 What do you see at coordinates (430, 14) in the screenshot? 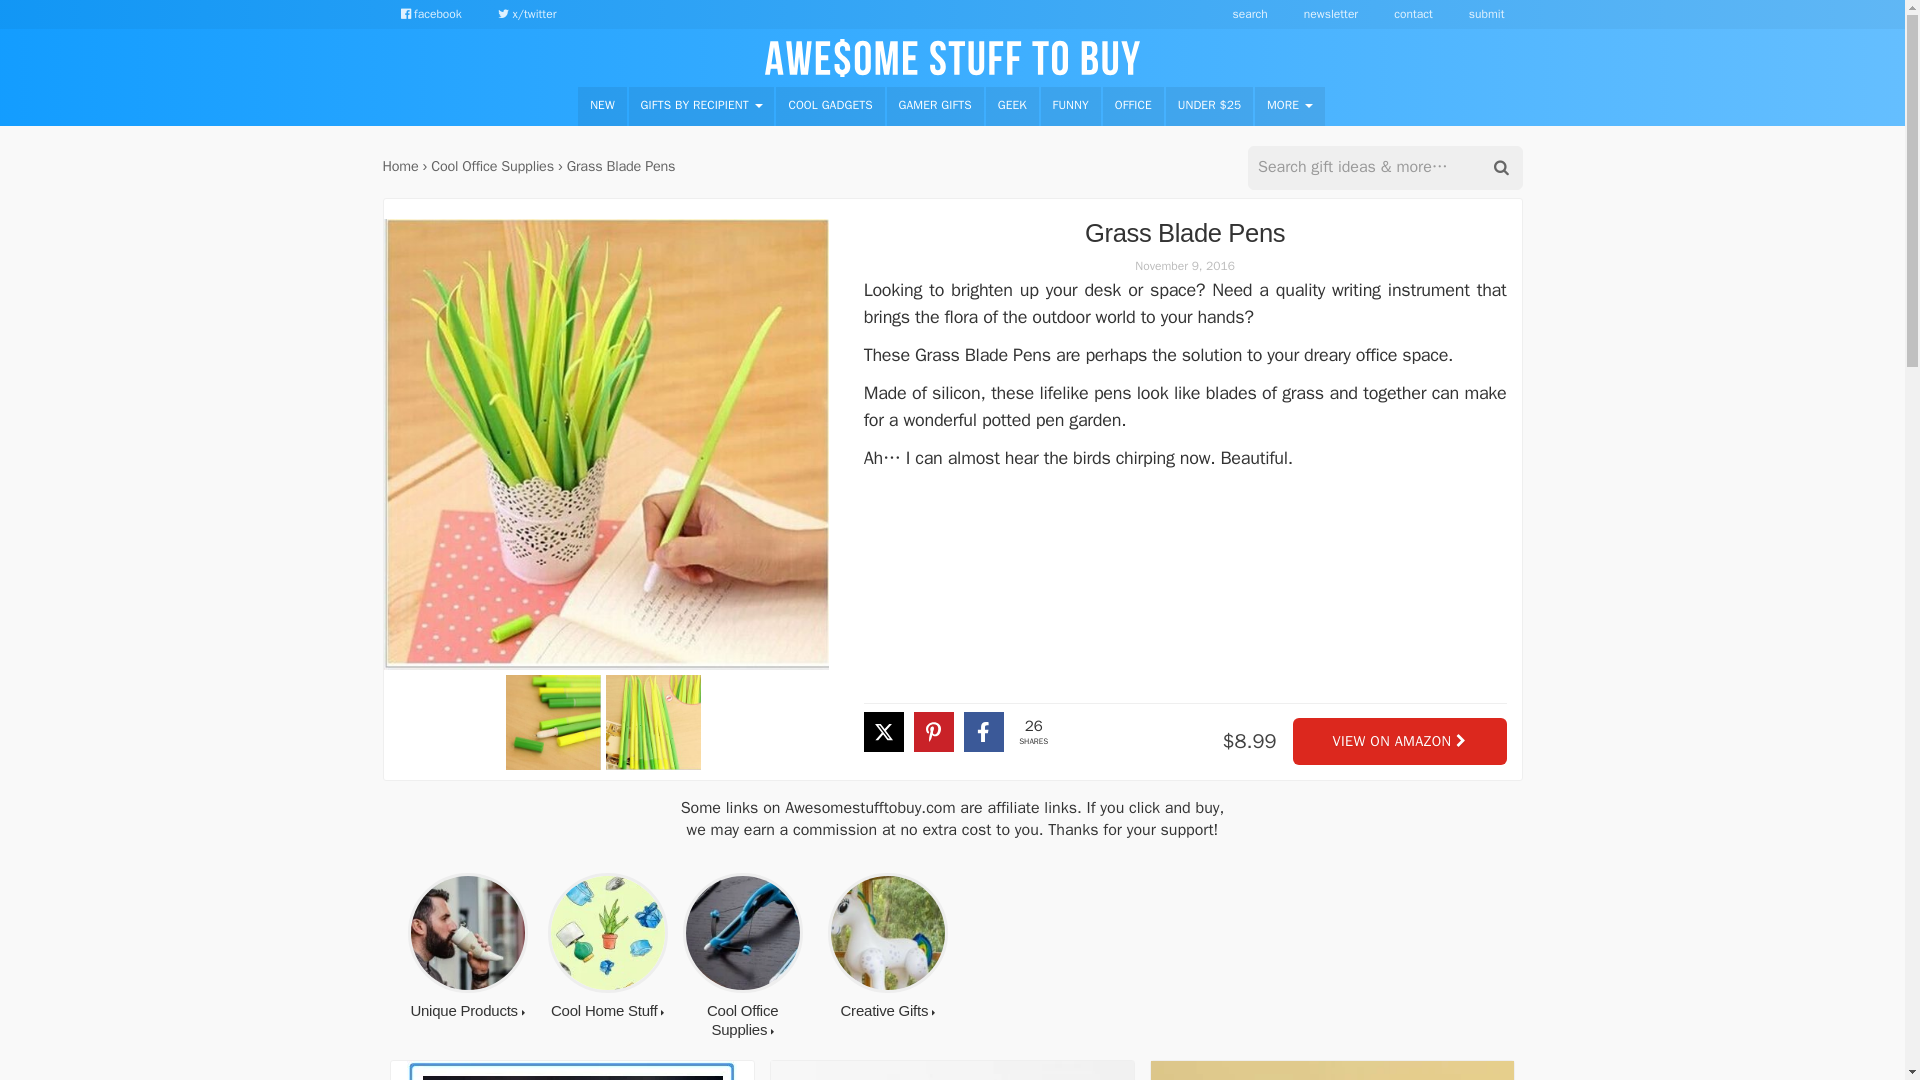
I see `facebook` at bounding box center [430, 14].